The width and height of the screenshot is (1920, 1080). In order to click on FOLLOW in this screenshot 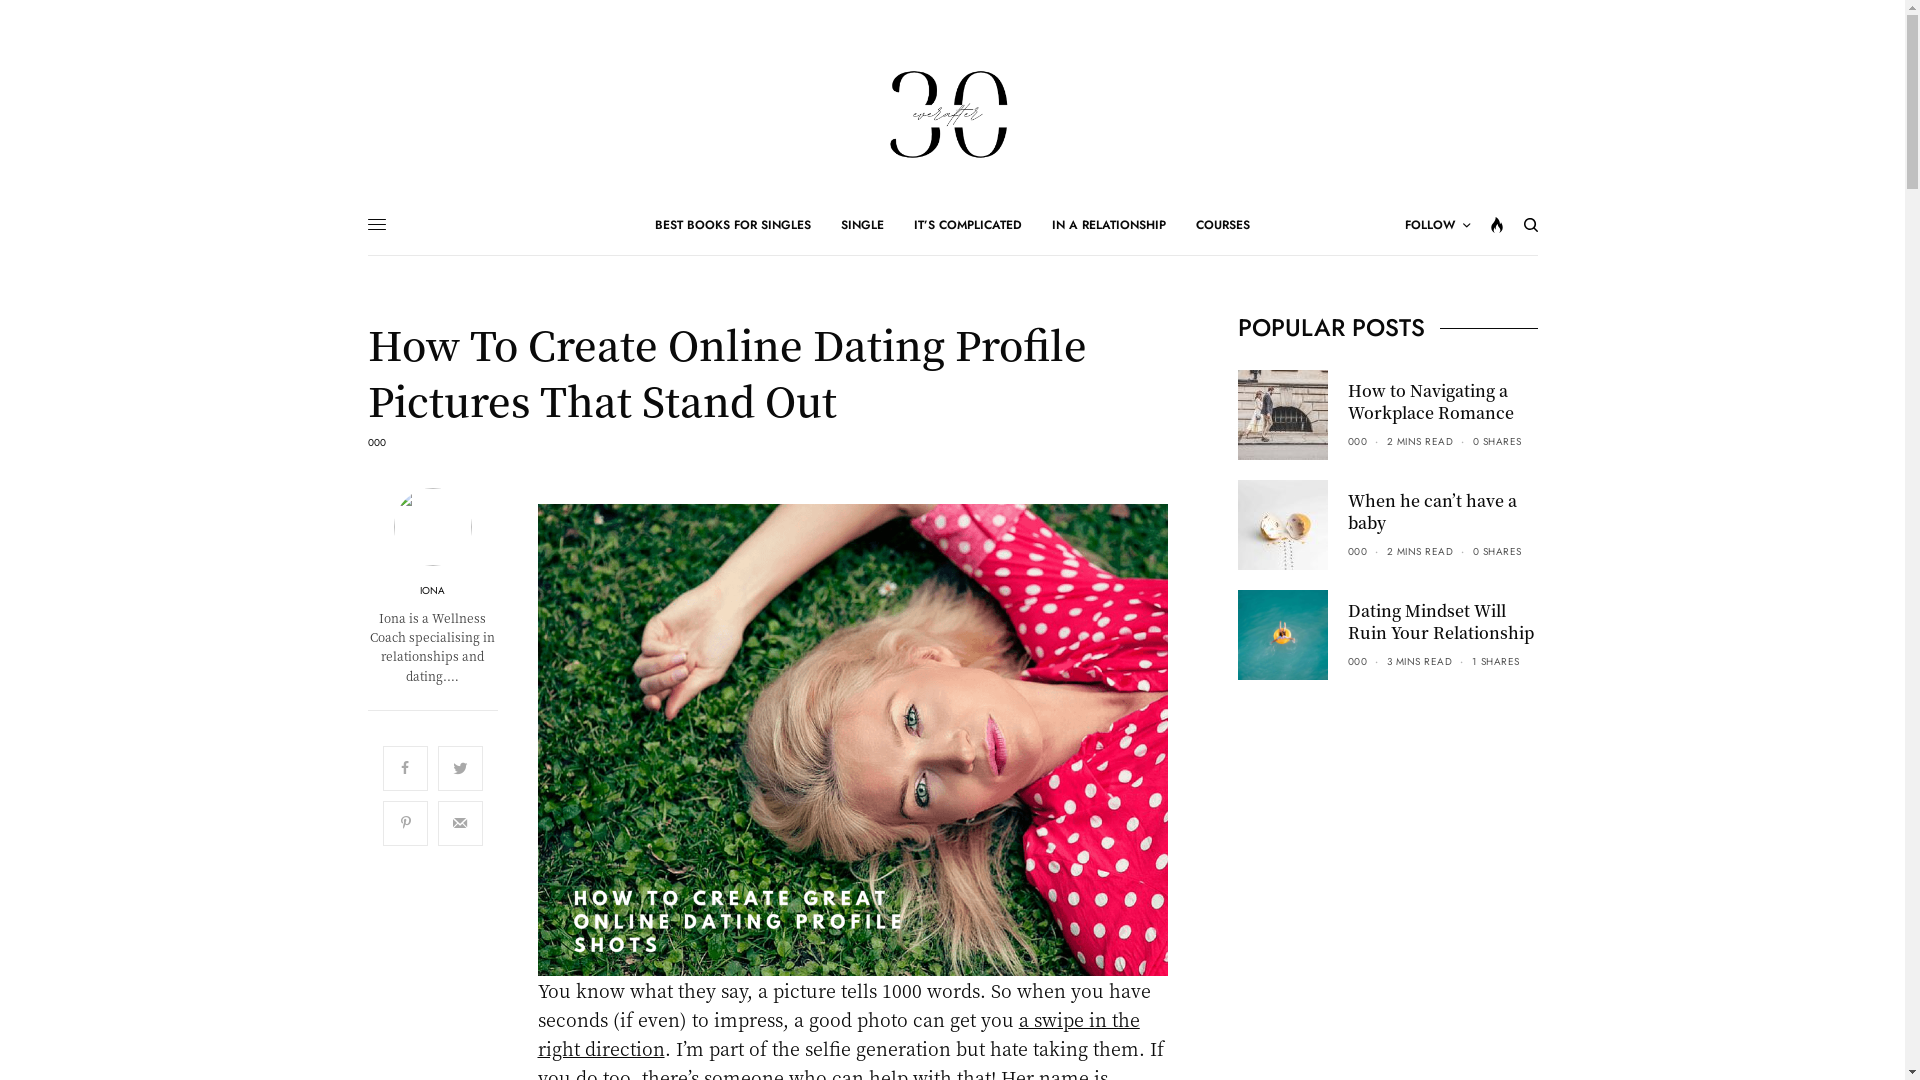, I will do `click(1436, 225)`.